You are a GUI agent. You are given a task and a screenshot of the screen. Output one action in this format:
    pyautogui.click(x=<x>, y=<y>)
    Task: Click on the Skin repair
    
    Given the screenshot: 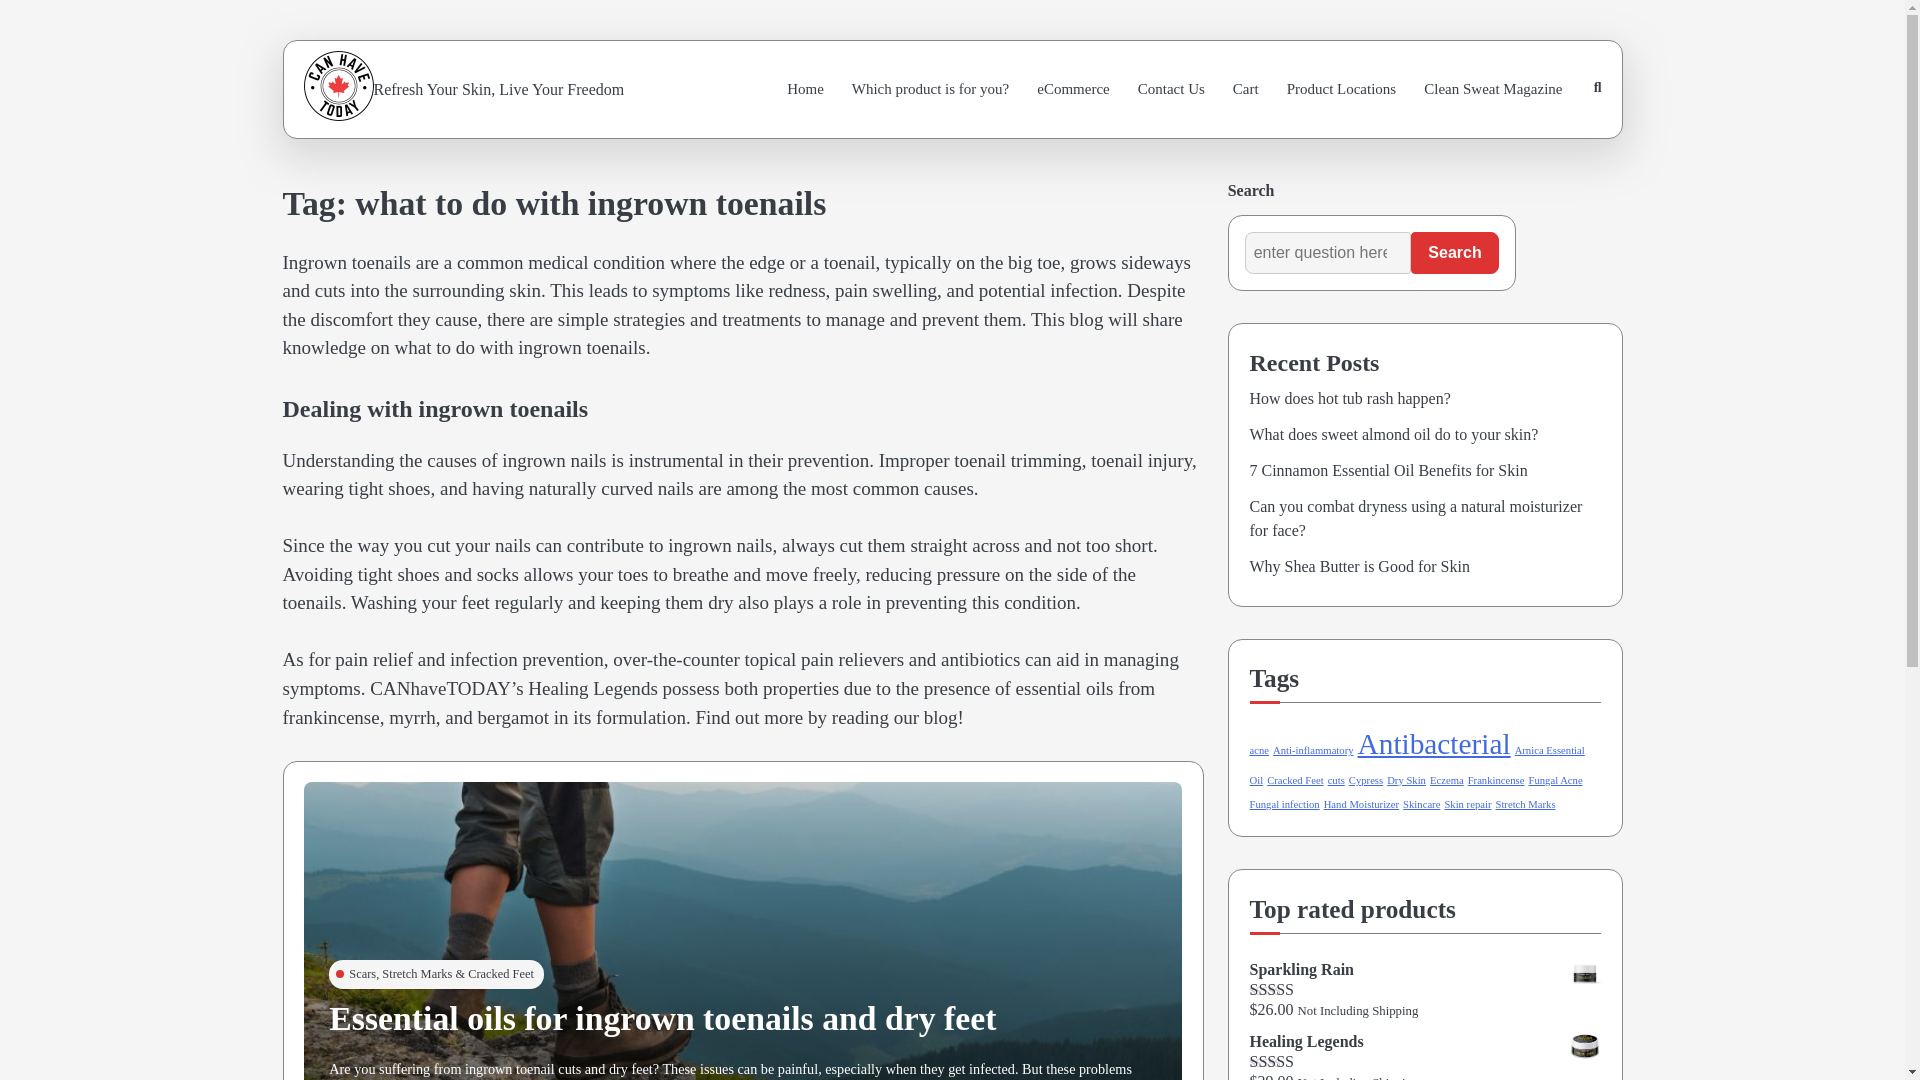 What is the action you would take?
    pyautogui.click(x=1467, y=804)
    